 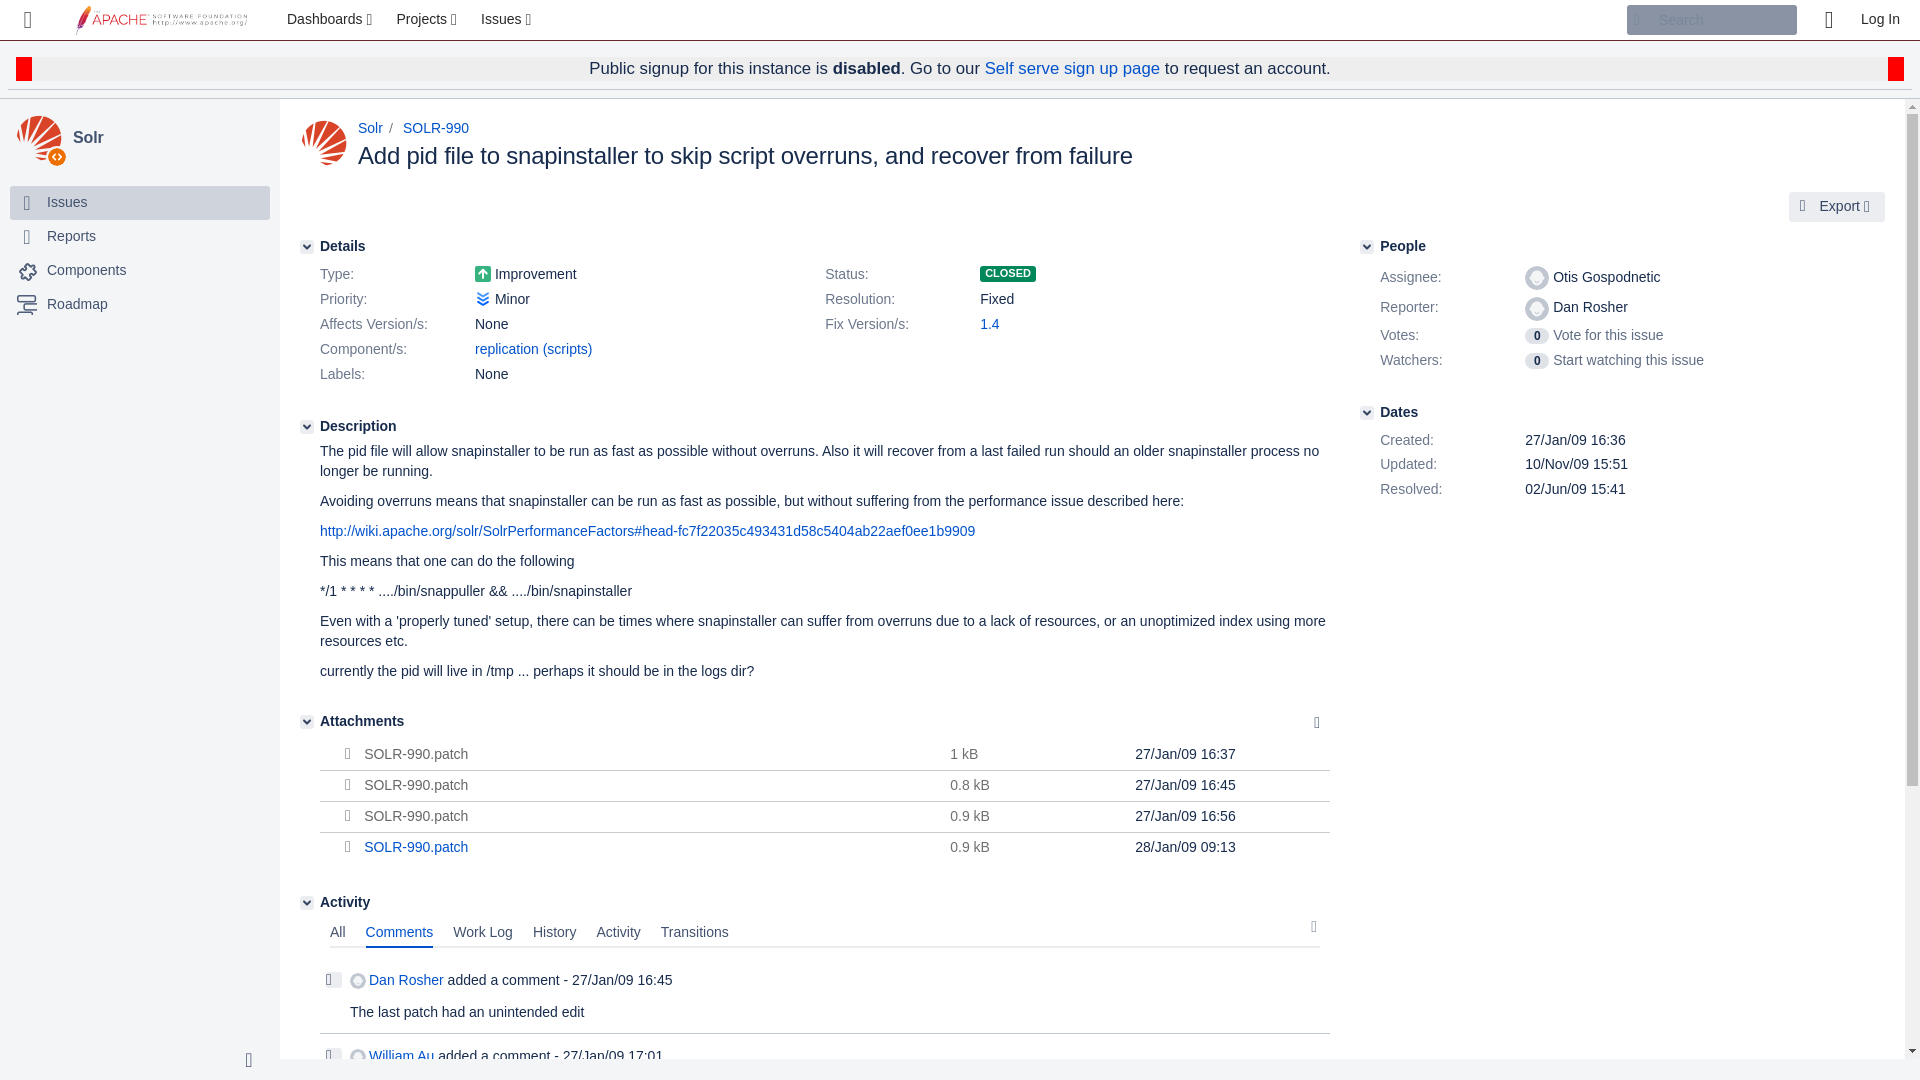 I want to click on Search for issues and view recent issues, so click(x=508, y=20).